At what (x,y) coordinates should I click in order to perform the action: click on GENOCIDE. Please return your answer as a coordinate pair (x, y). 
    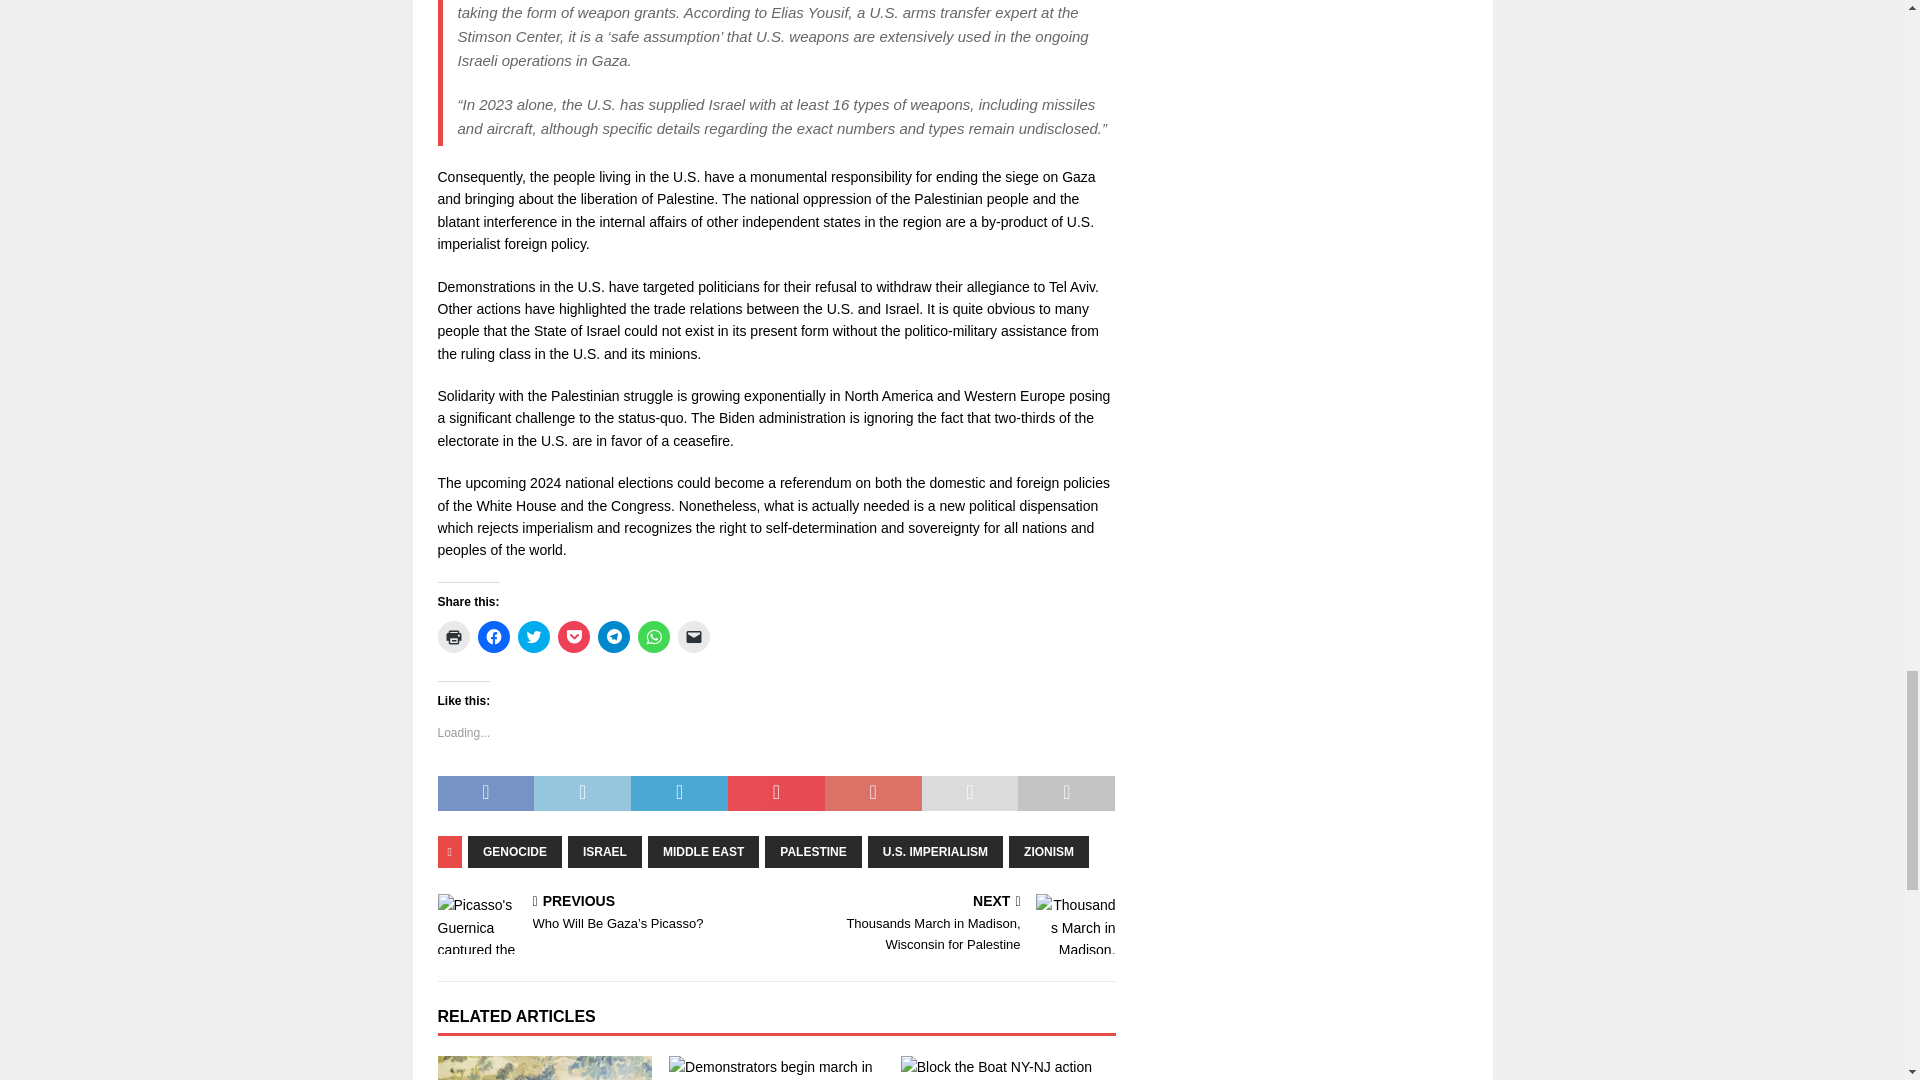
    Looking at the image, I should click on (515, 852).